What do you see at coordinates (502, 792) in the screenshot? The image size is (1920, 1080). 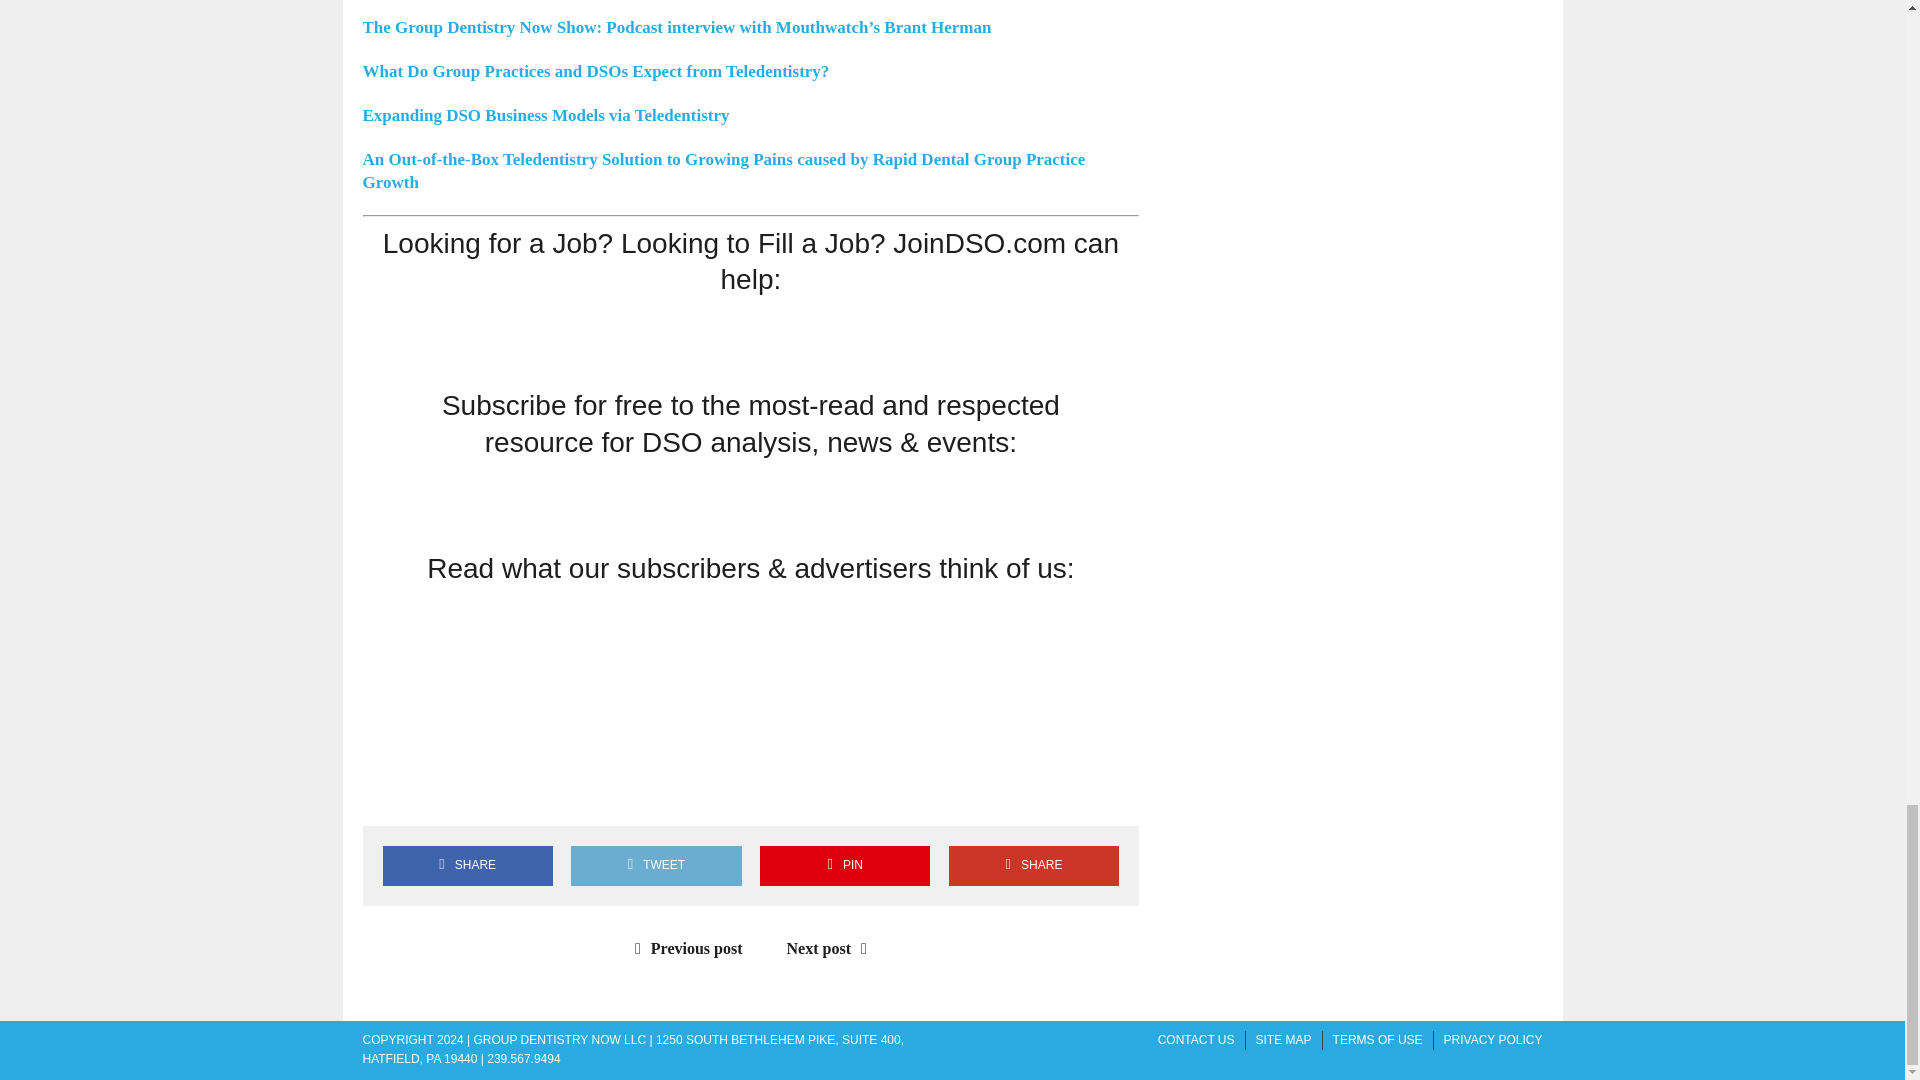 I see `Share on Linkedin` at bounding box center [502, 792].